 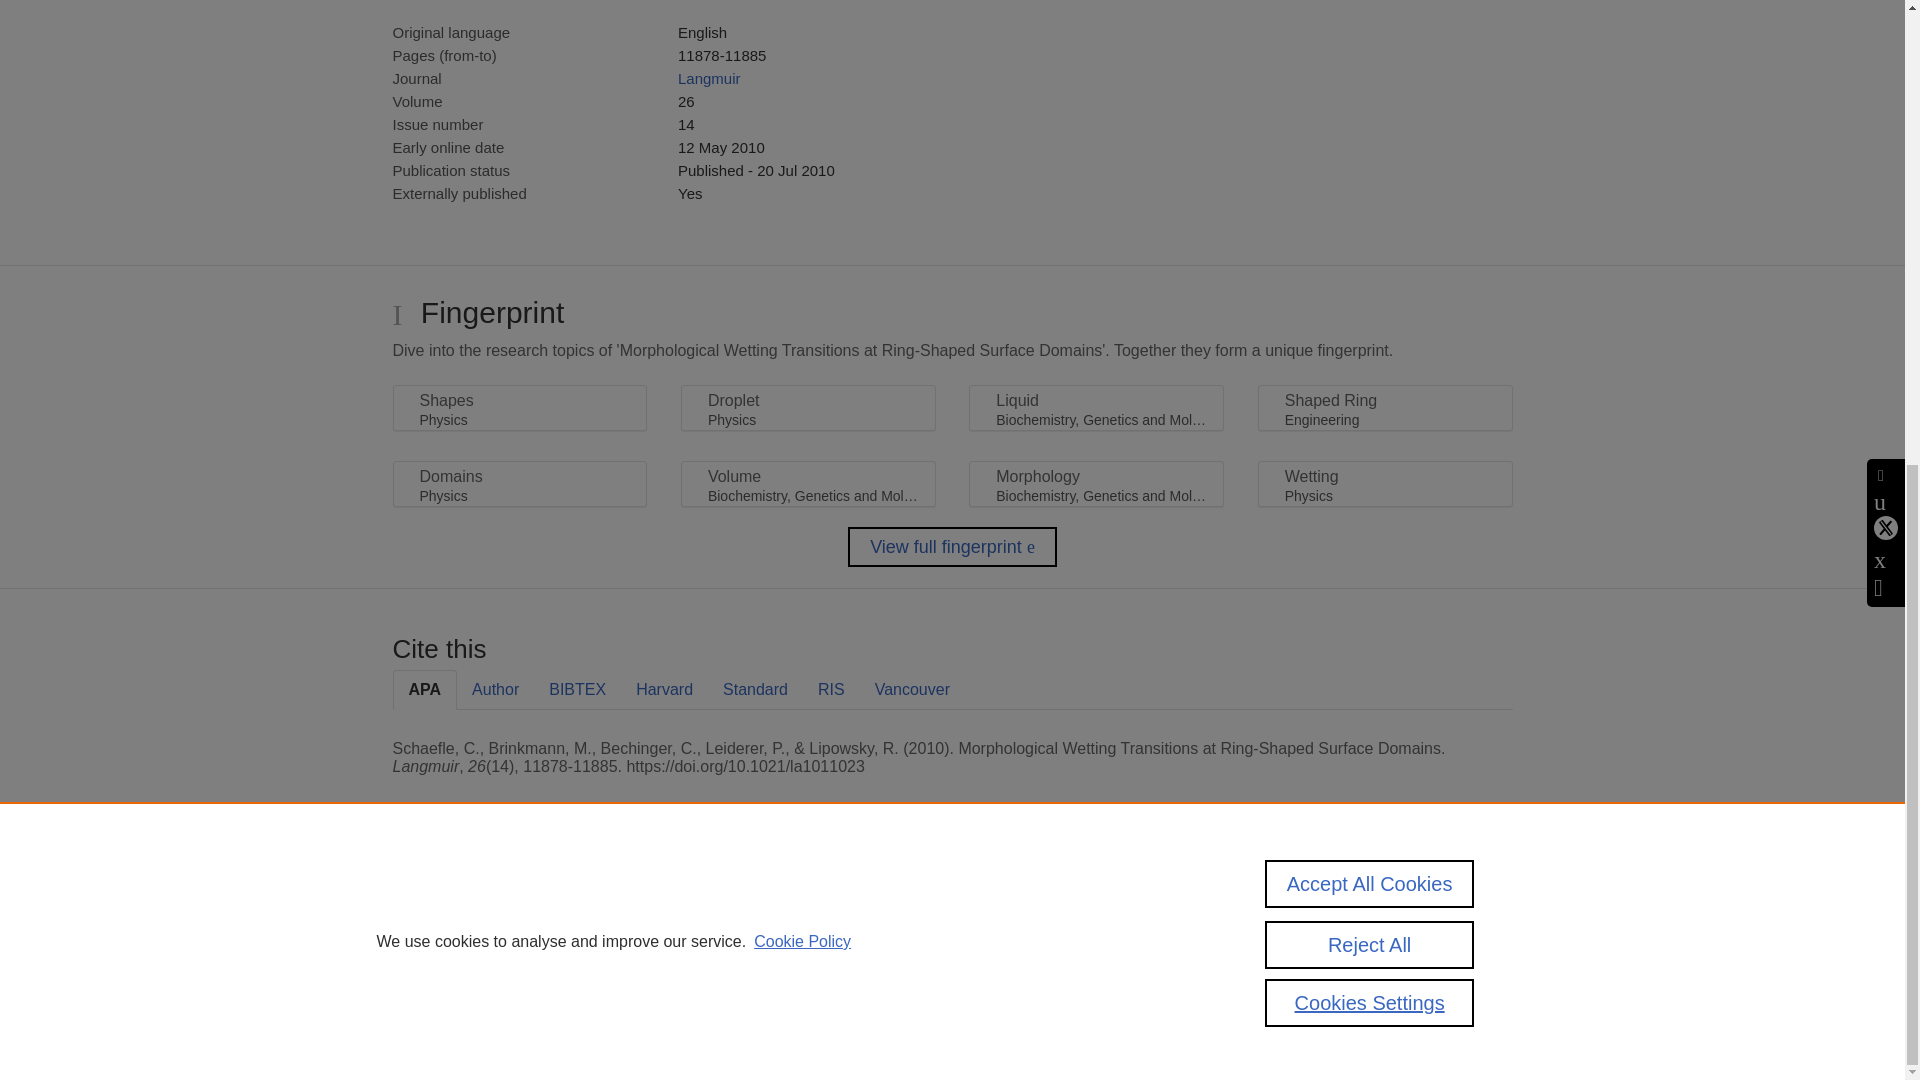 I want to click on Elsevier B.V., so click(x=668, y=932).